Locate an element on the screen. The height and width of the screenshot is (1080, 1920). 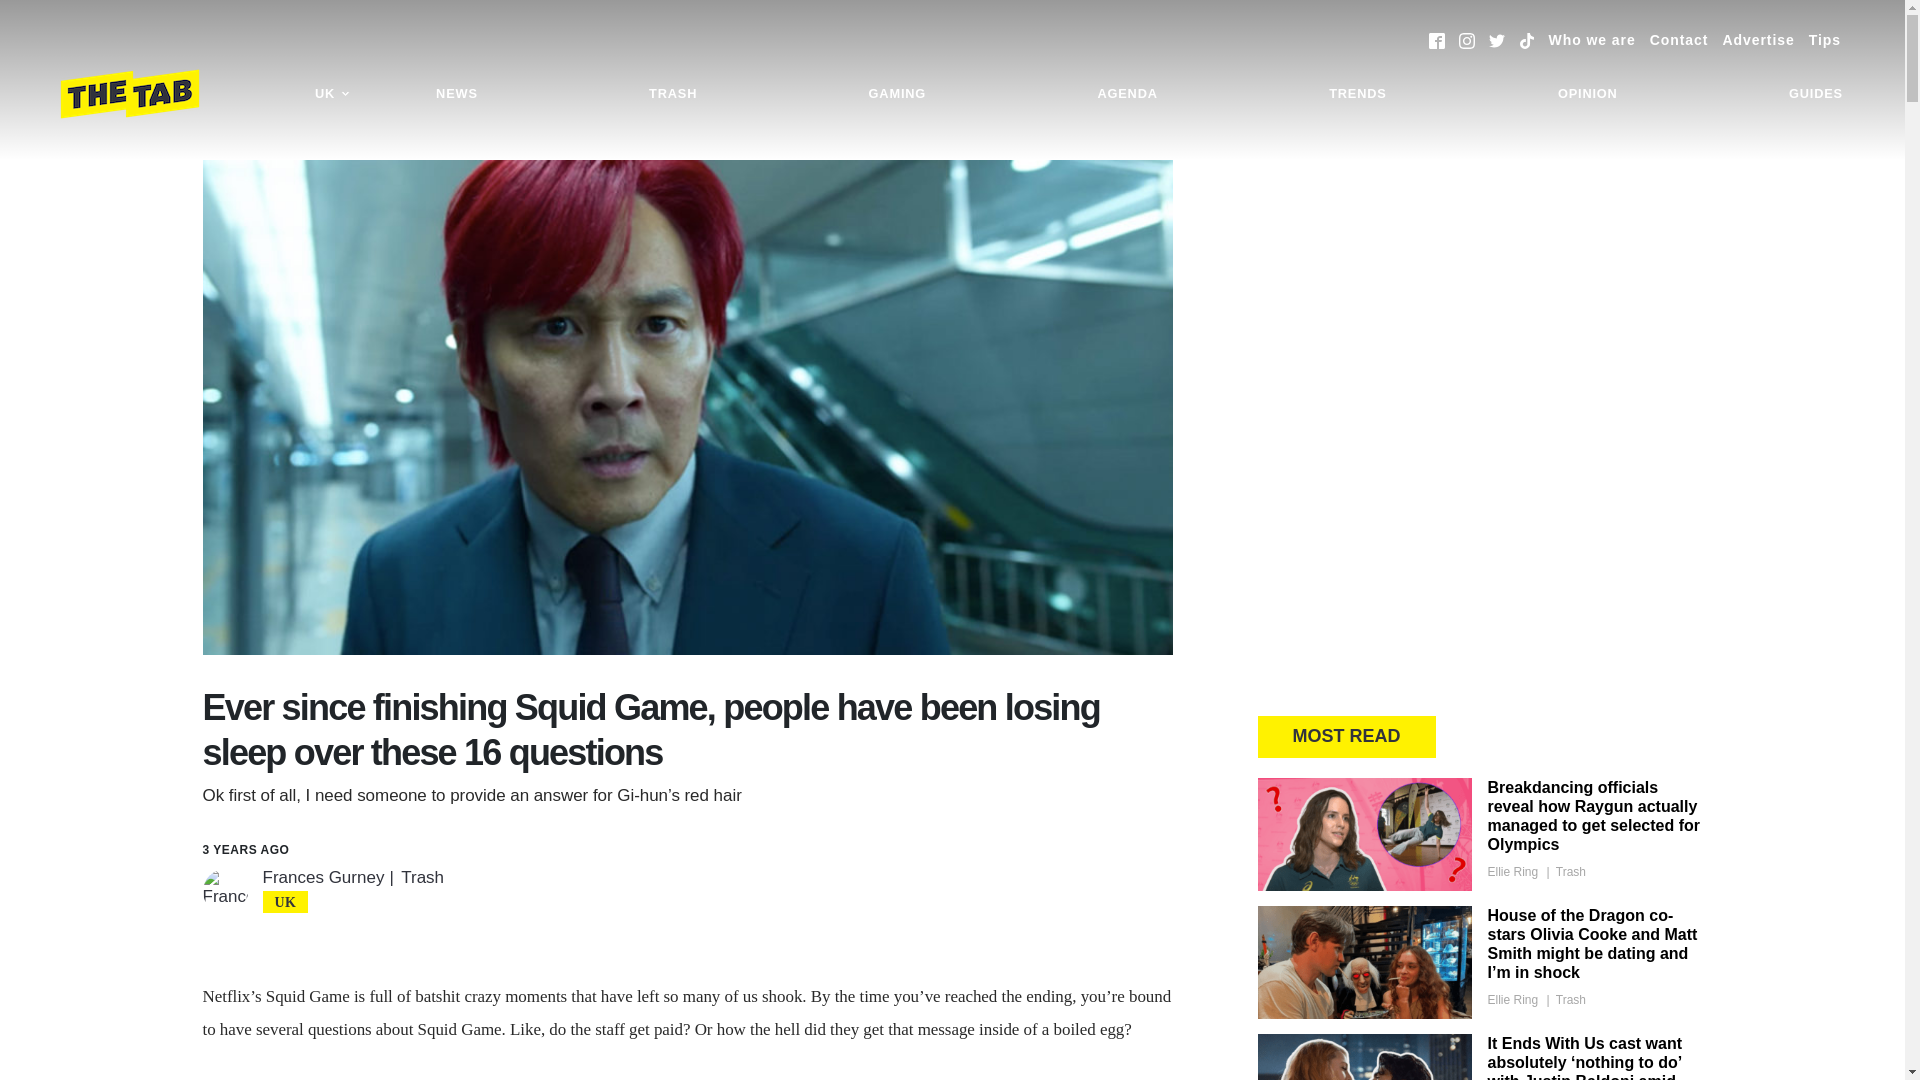
TRENDS is located at coordinates (1357, 94).